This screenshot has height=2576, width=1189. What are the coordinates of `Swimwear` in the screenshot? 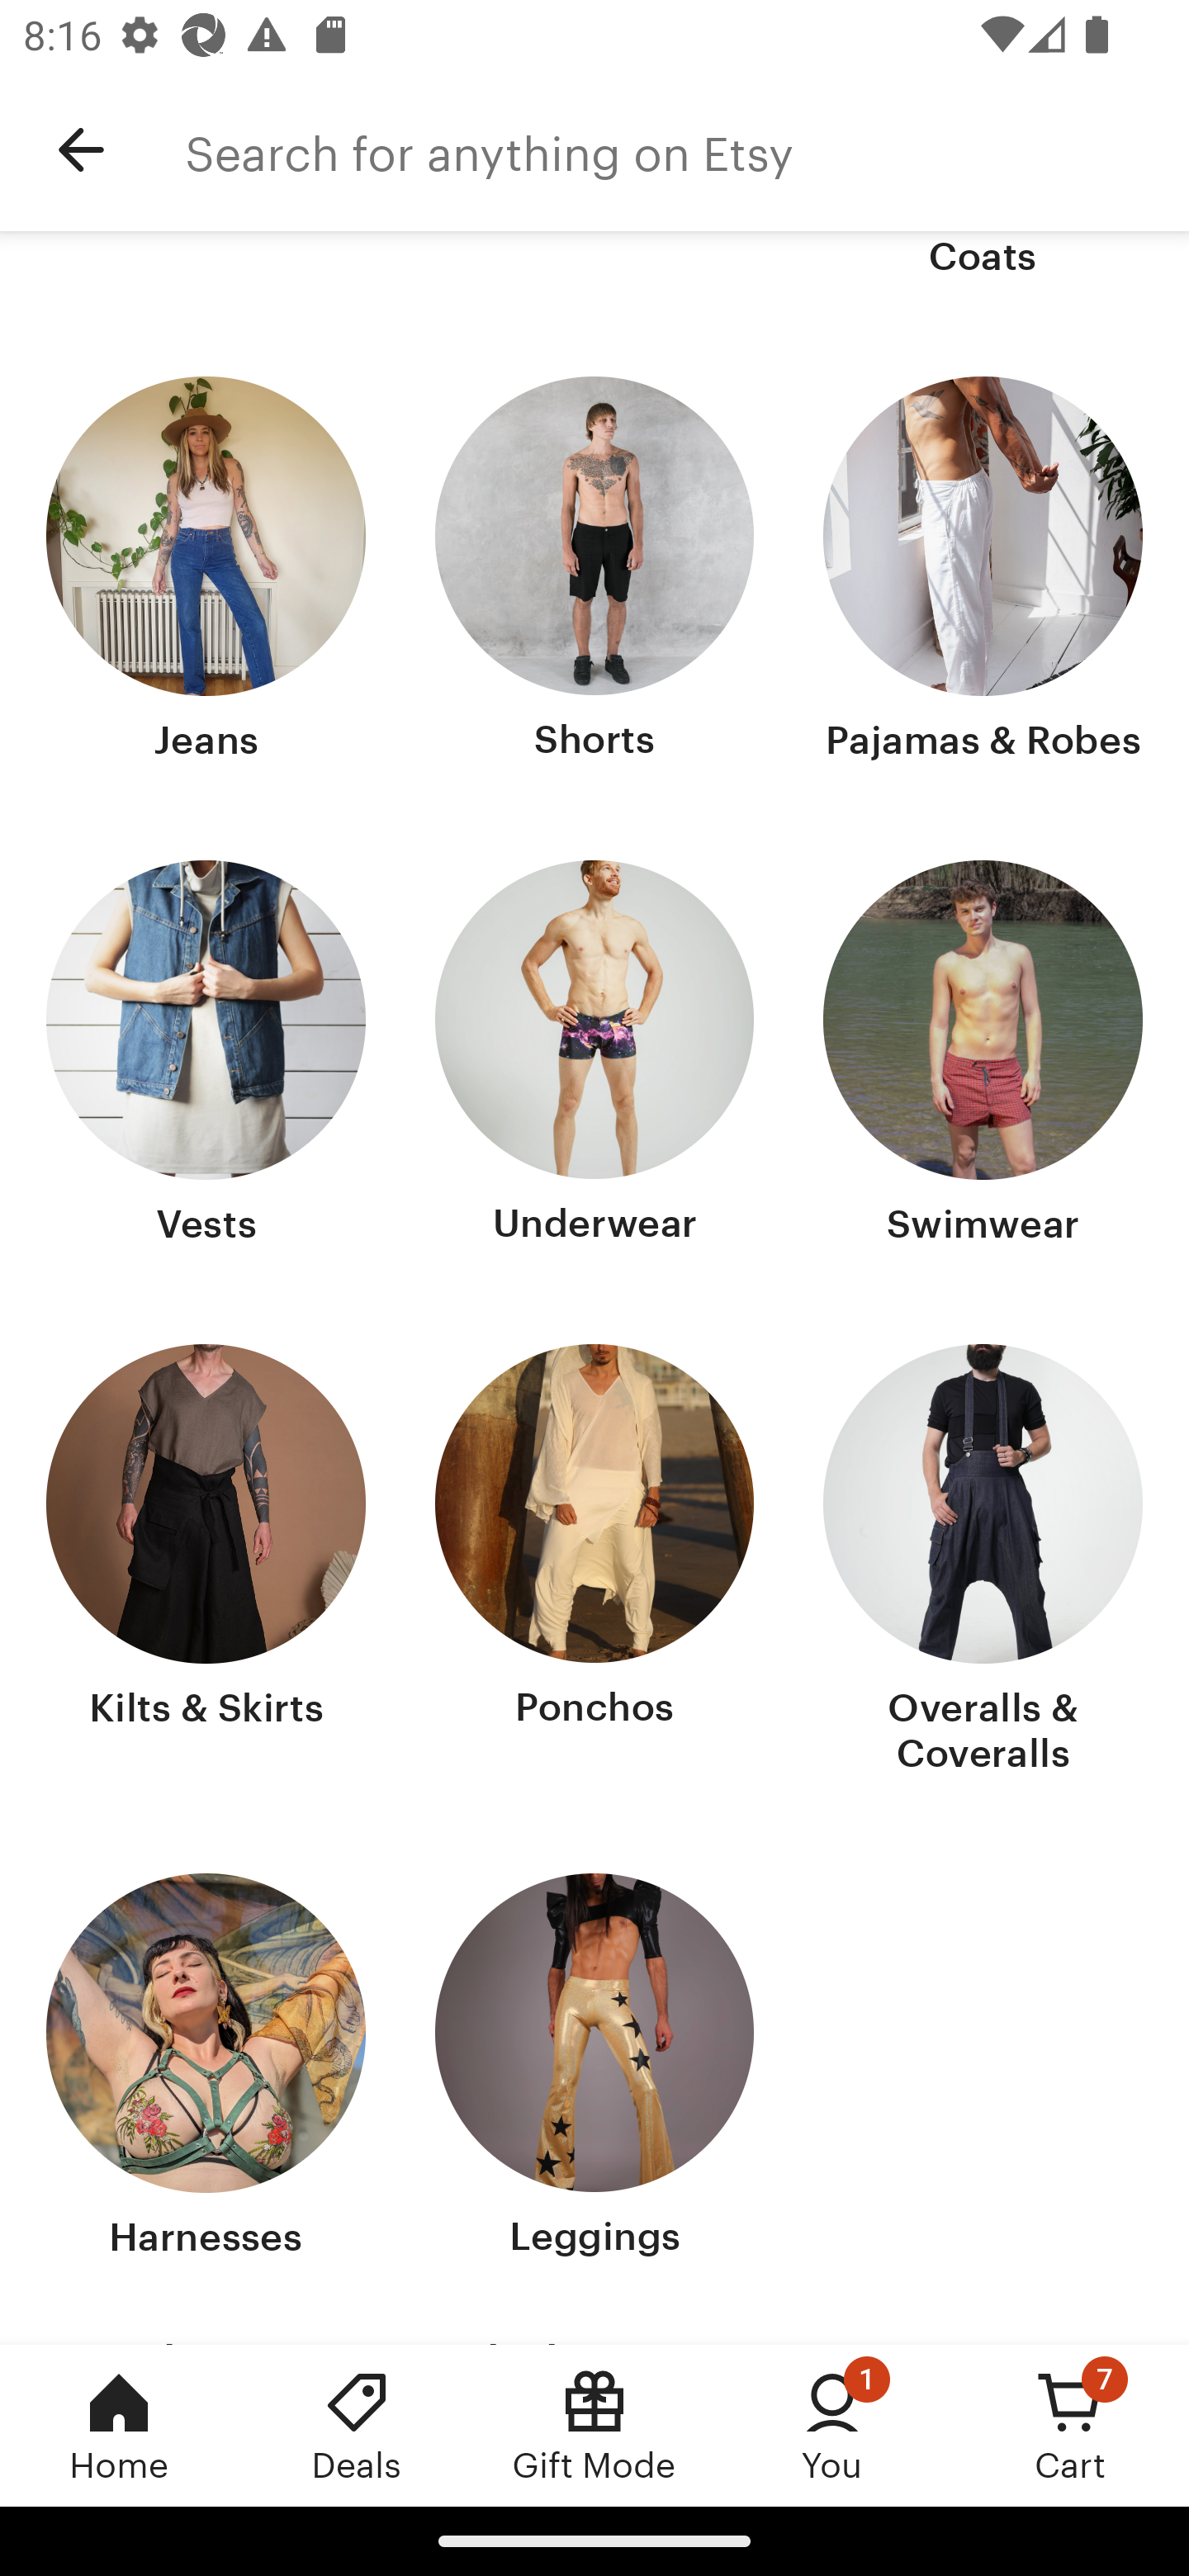 It's located at (983, 1056).